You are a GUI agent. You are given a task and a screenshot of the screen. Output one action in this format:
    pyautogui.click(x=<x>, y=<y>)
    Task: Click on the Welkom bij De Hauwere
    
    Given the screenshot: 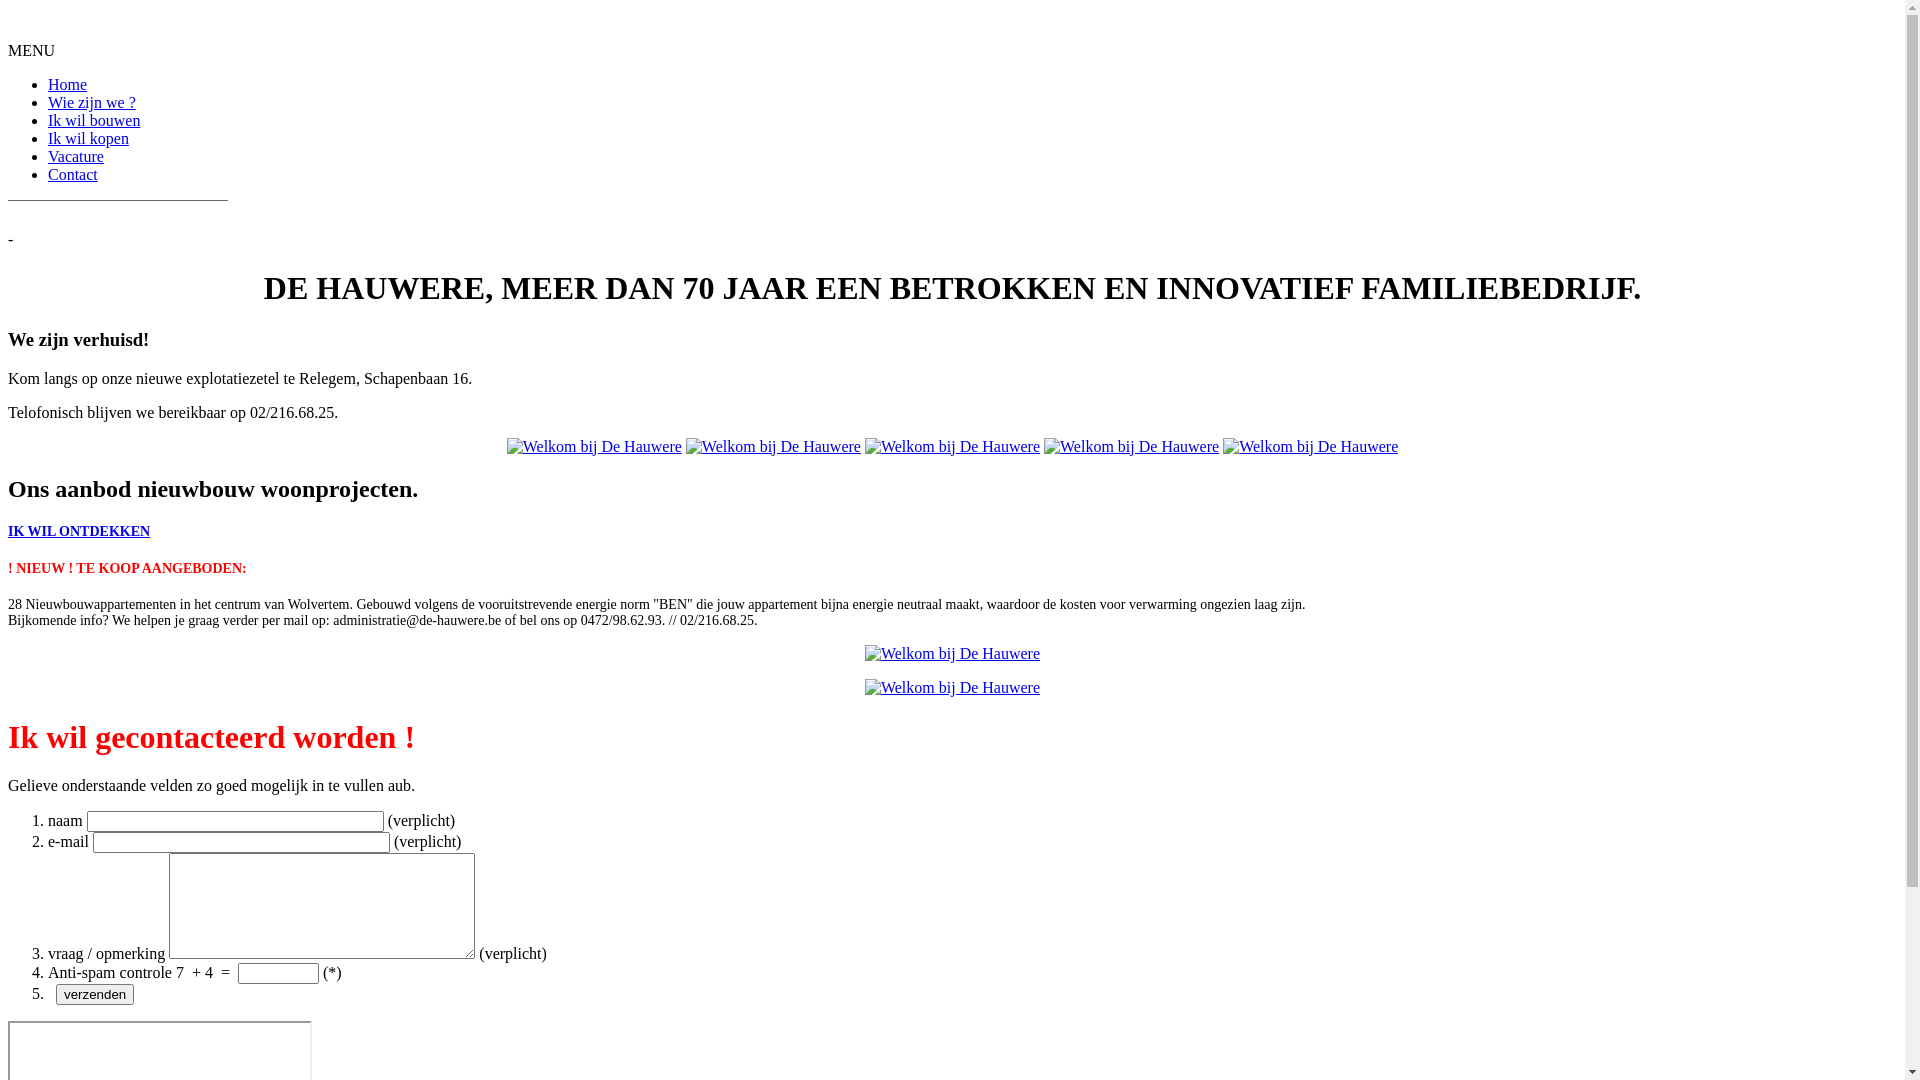 What is the action you would take?
    pyautogui.click(x=774, y=447)
    